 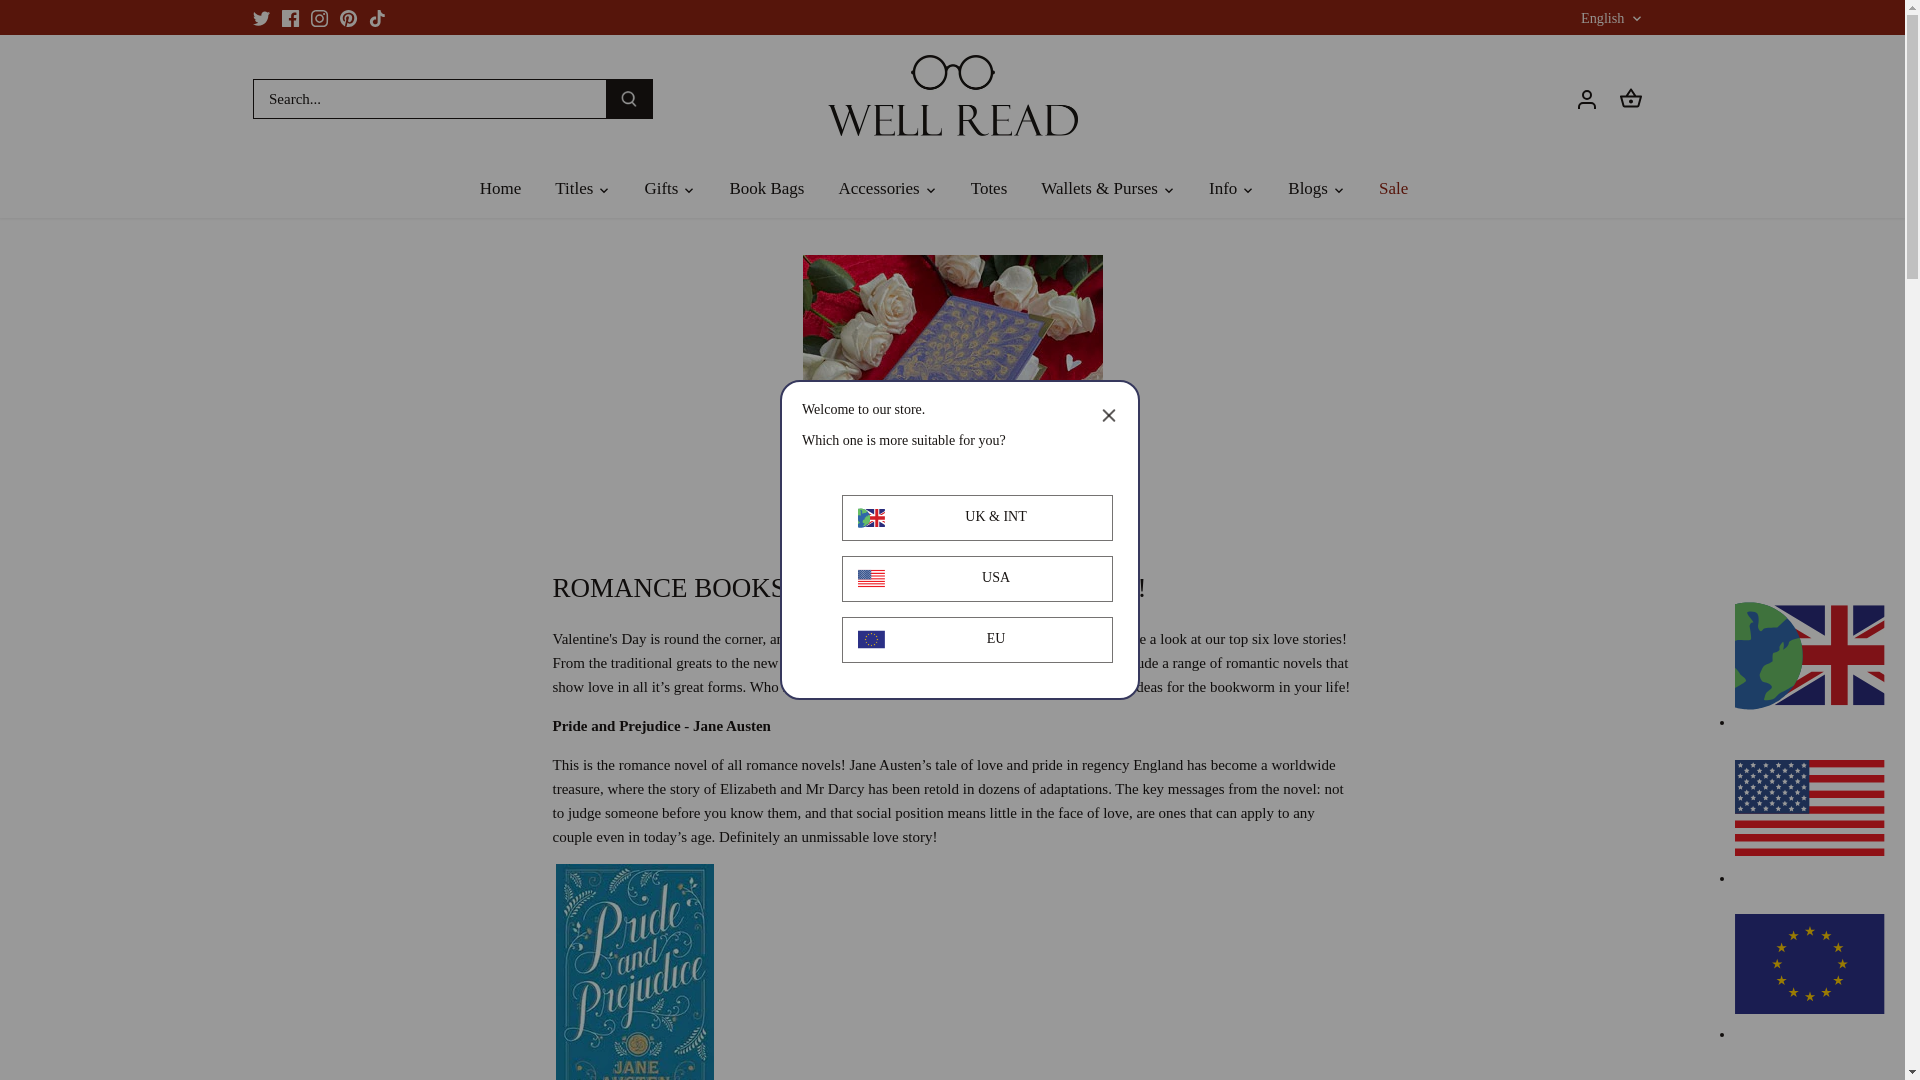 What do you see at coordinates (510, 190) in the screenshot?
I see `Home` at bounding box center [510, 190].